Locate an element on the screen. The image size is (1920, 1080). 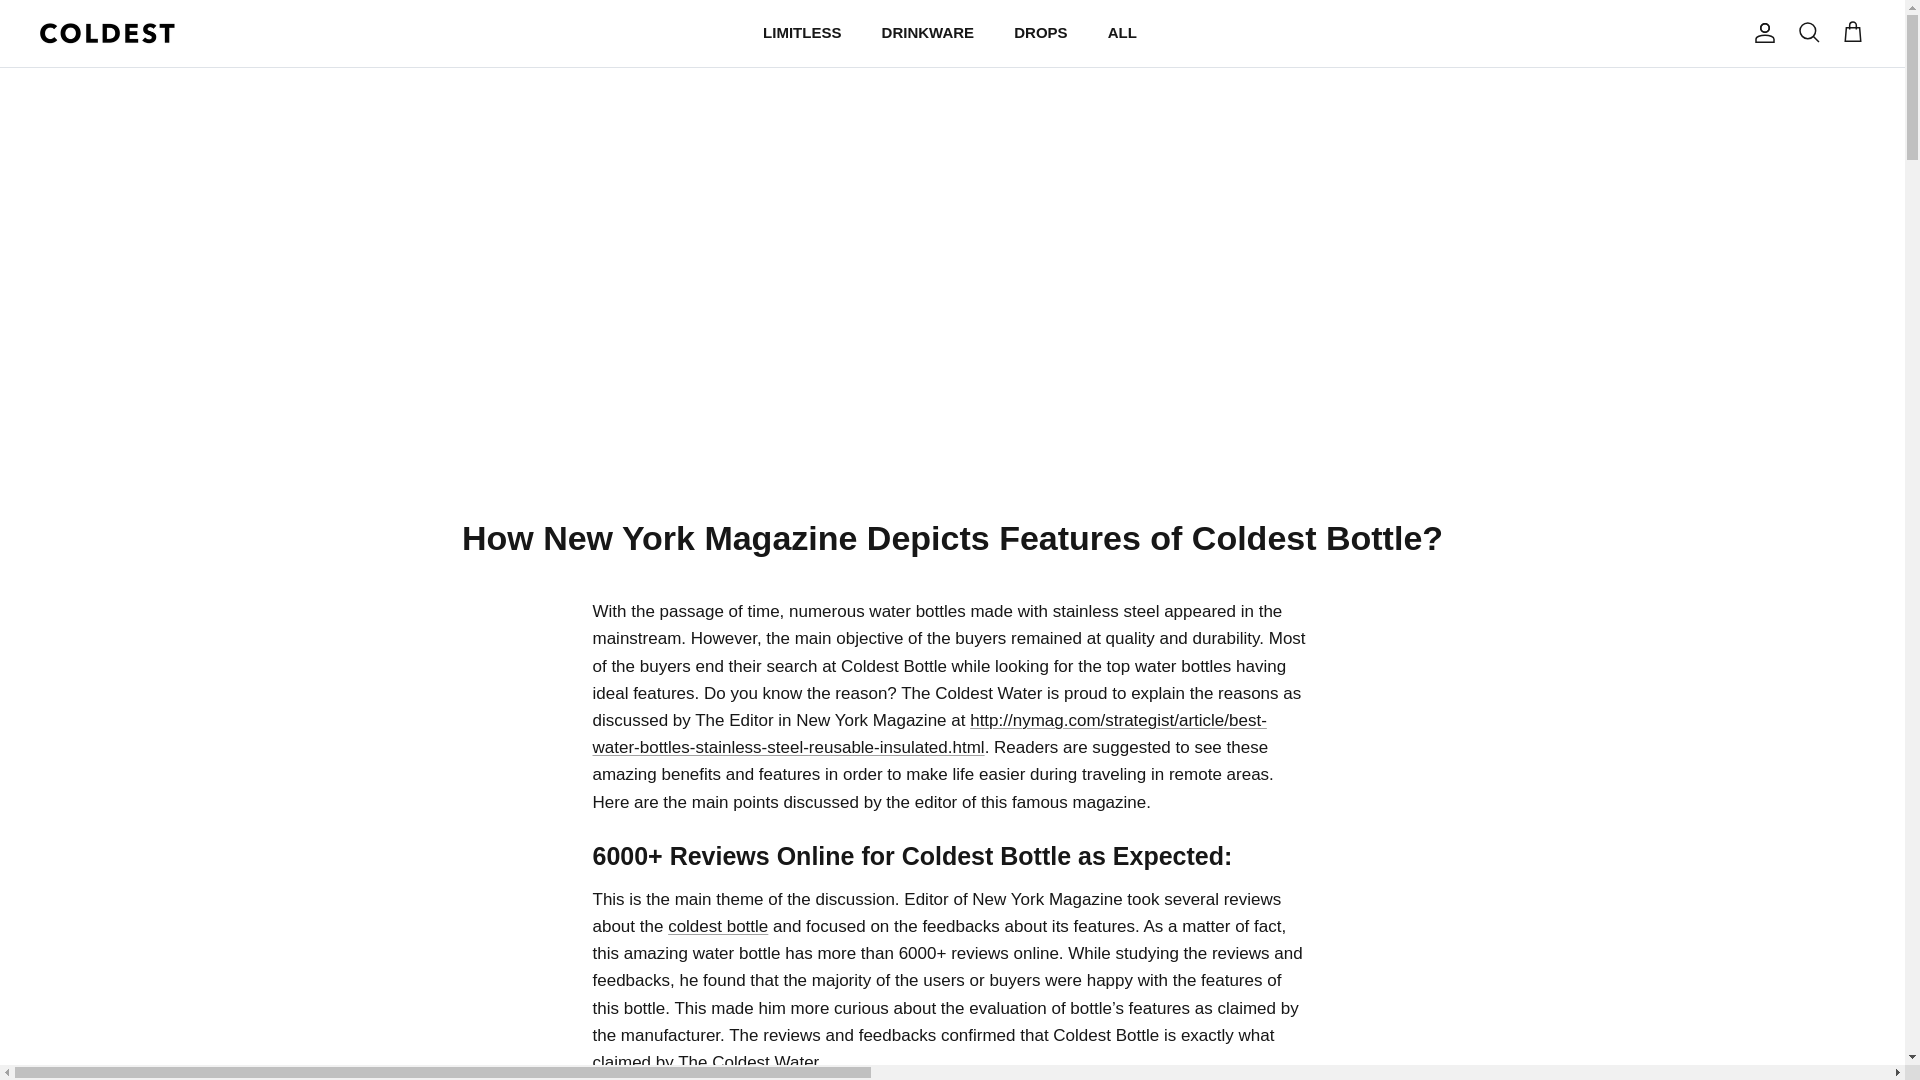
Cart is located at coordinates (1852, 33).